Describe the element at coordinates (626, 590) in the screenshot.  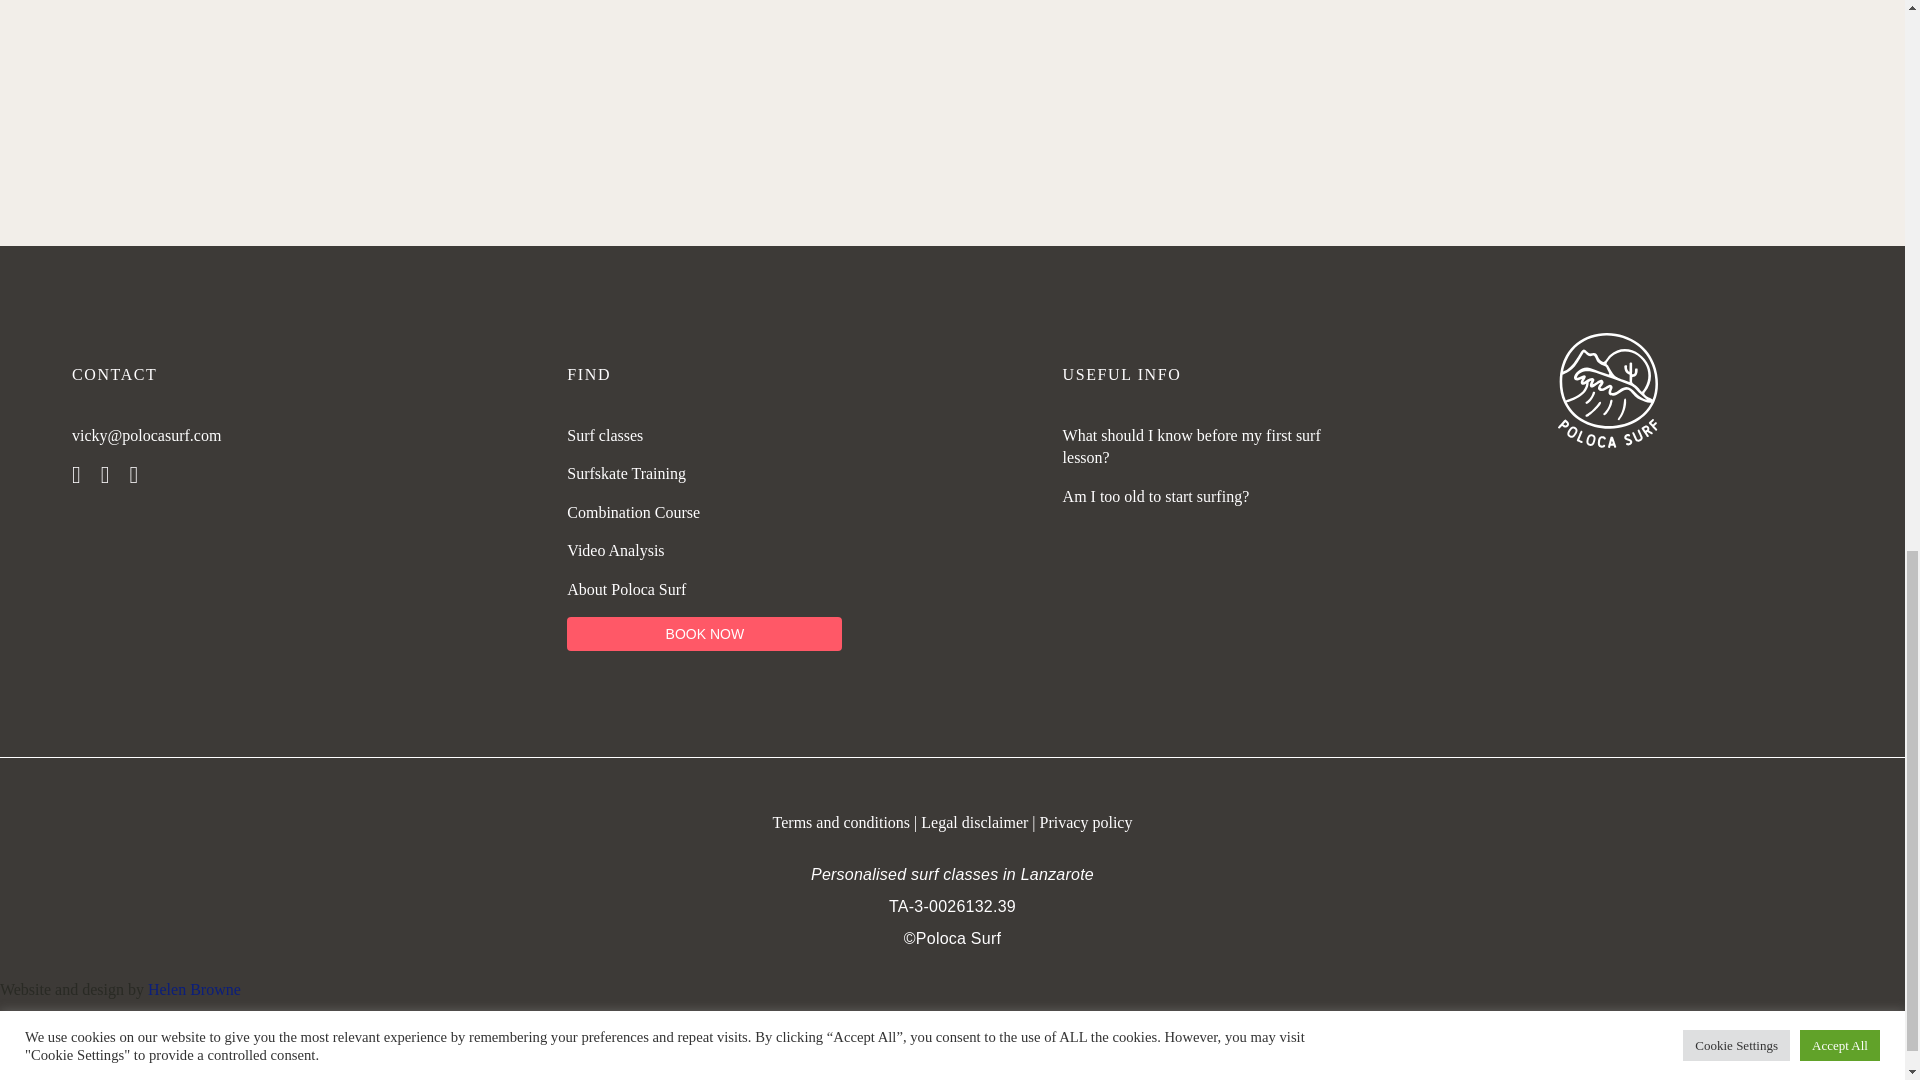
I see `About Poloca Surf` at that location.